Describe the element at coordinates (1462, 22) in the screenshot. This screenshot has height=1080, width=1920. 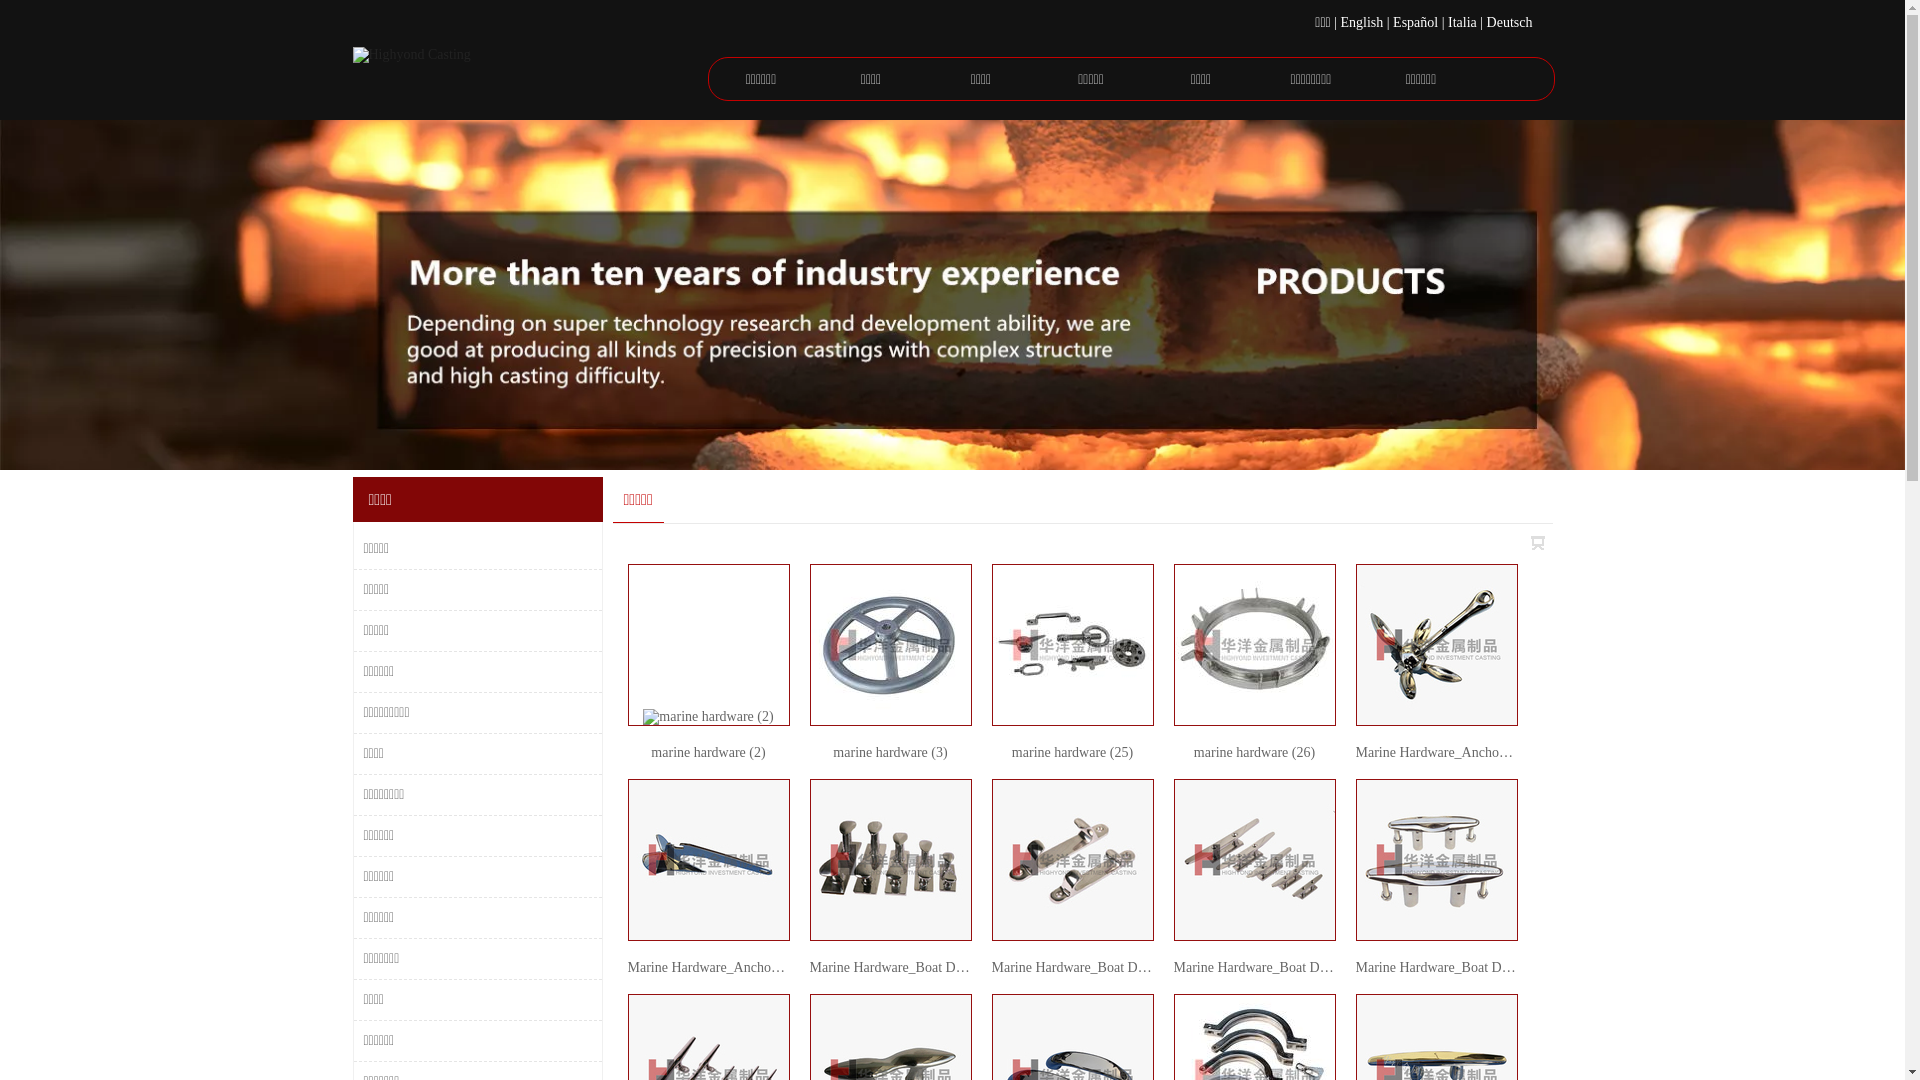
I see `Italia` at that location.